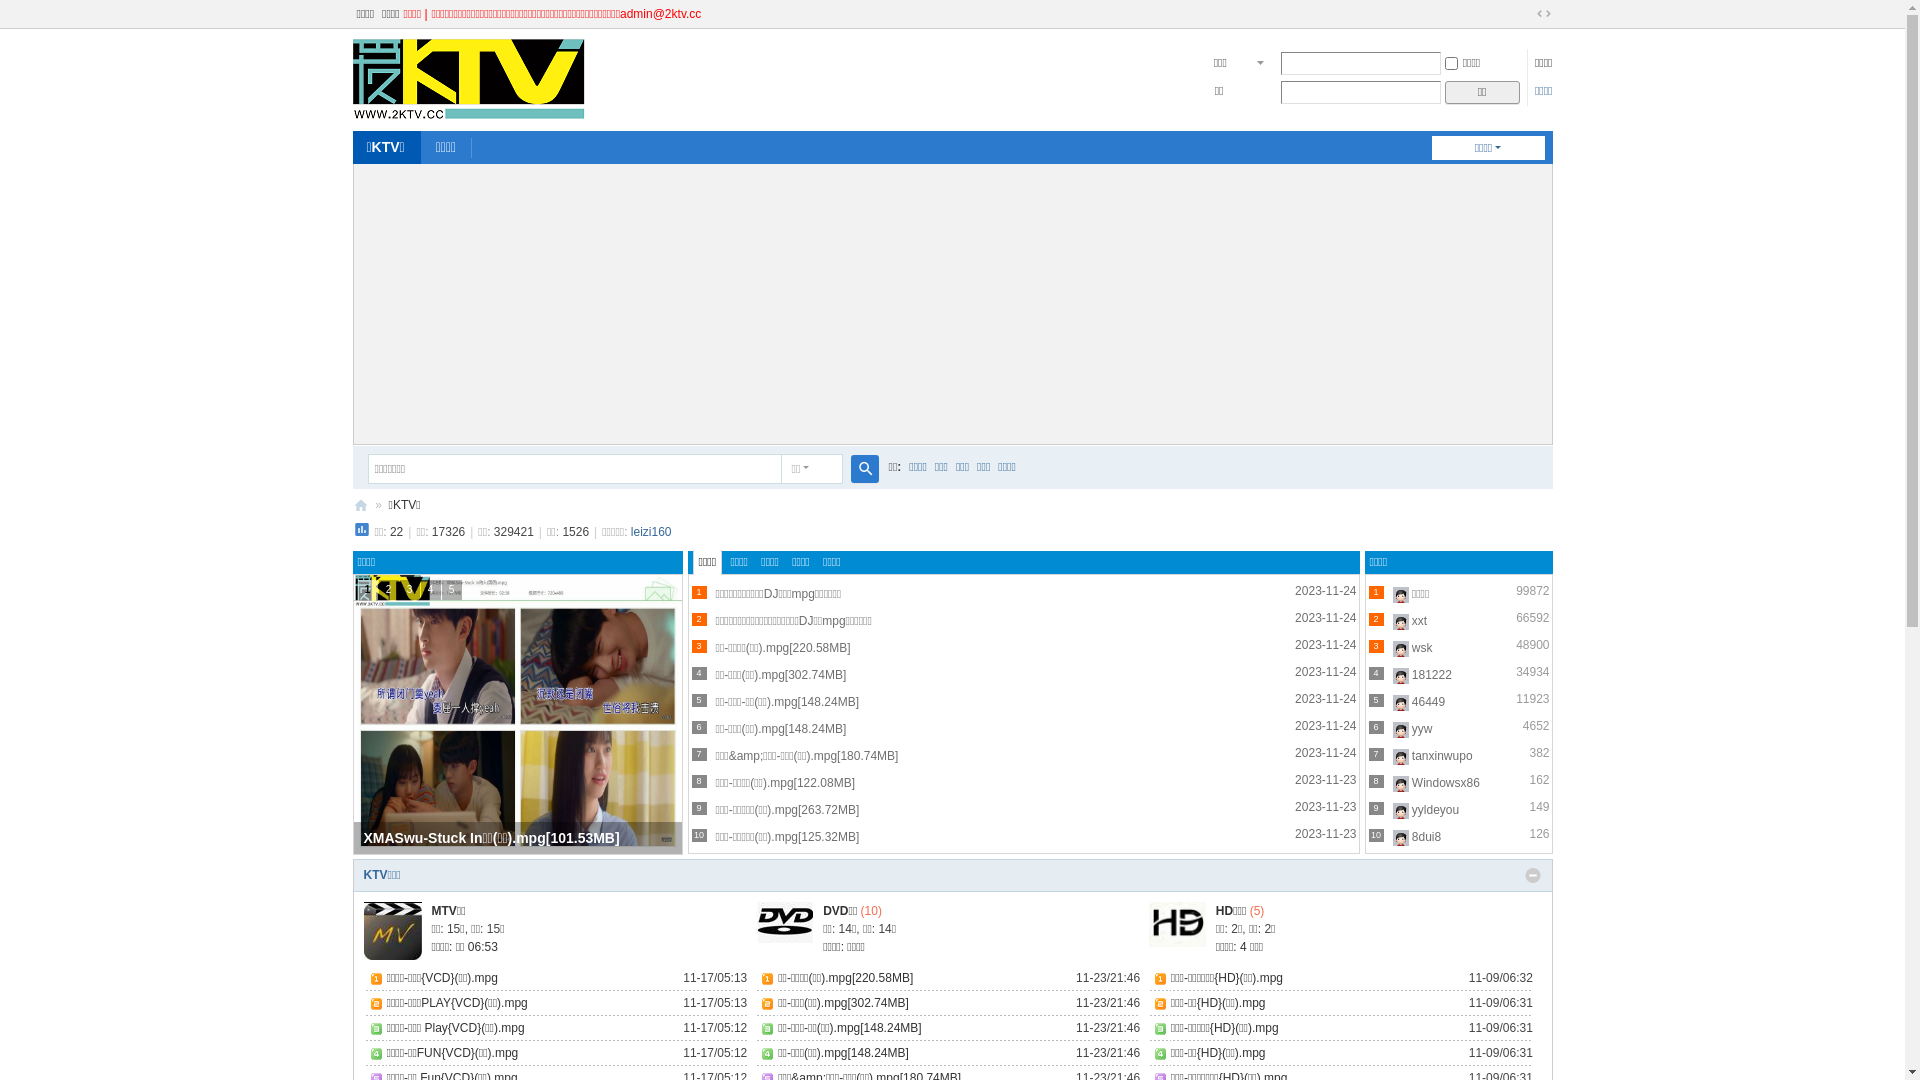 The width and height of the screenshot is (1920, 1080). Describe the element at coordinates (1436, 810) in the screenshot. I see `yyldeyou` at that location.